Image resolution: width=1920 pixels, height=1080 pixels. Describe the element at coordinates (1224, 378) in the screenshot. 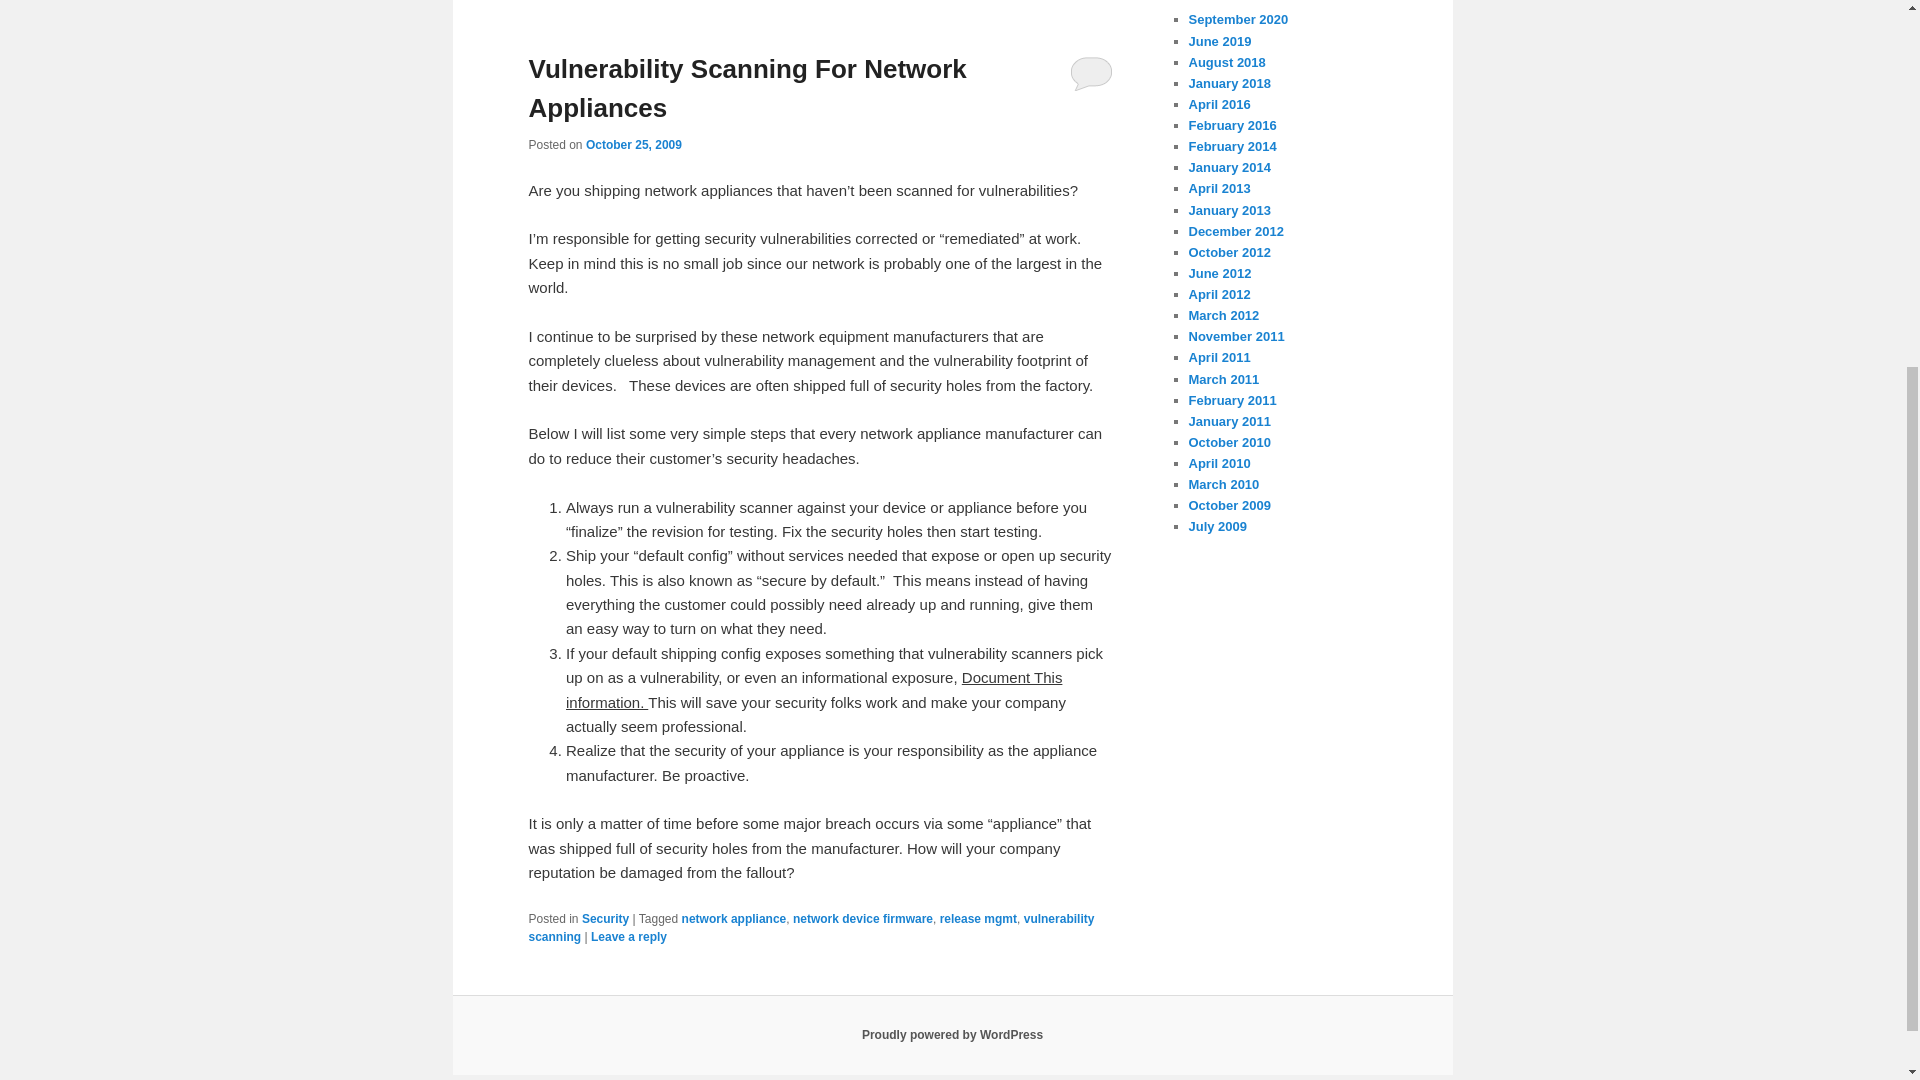

I see `March 2011` at that location.